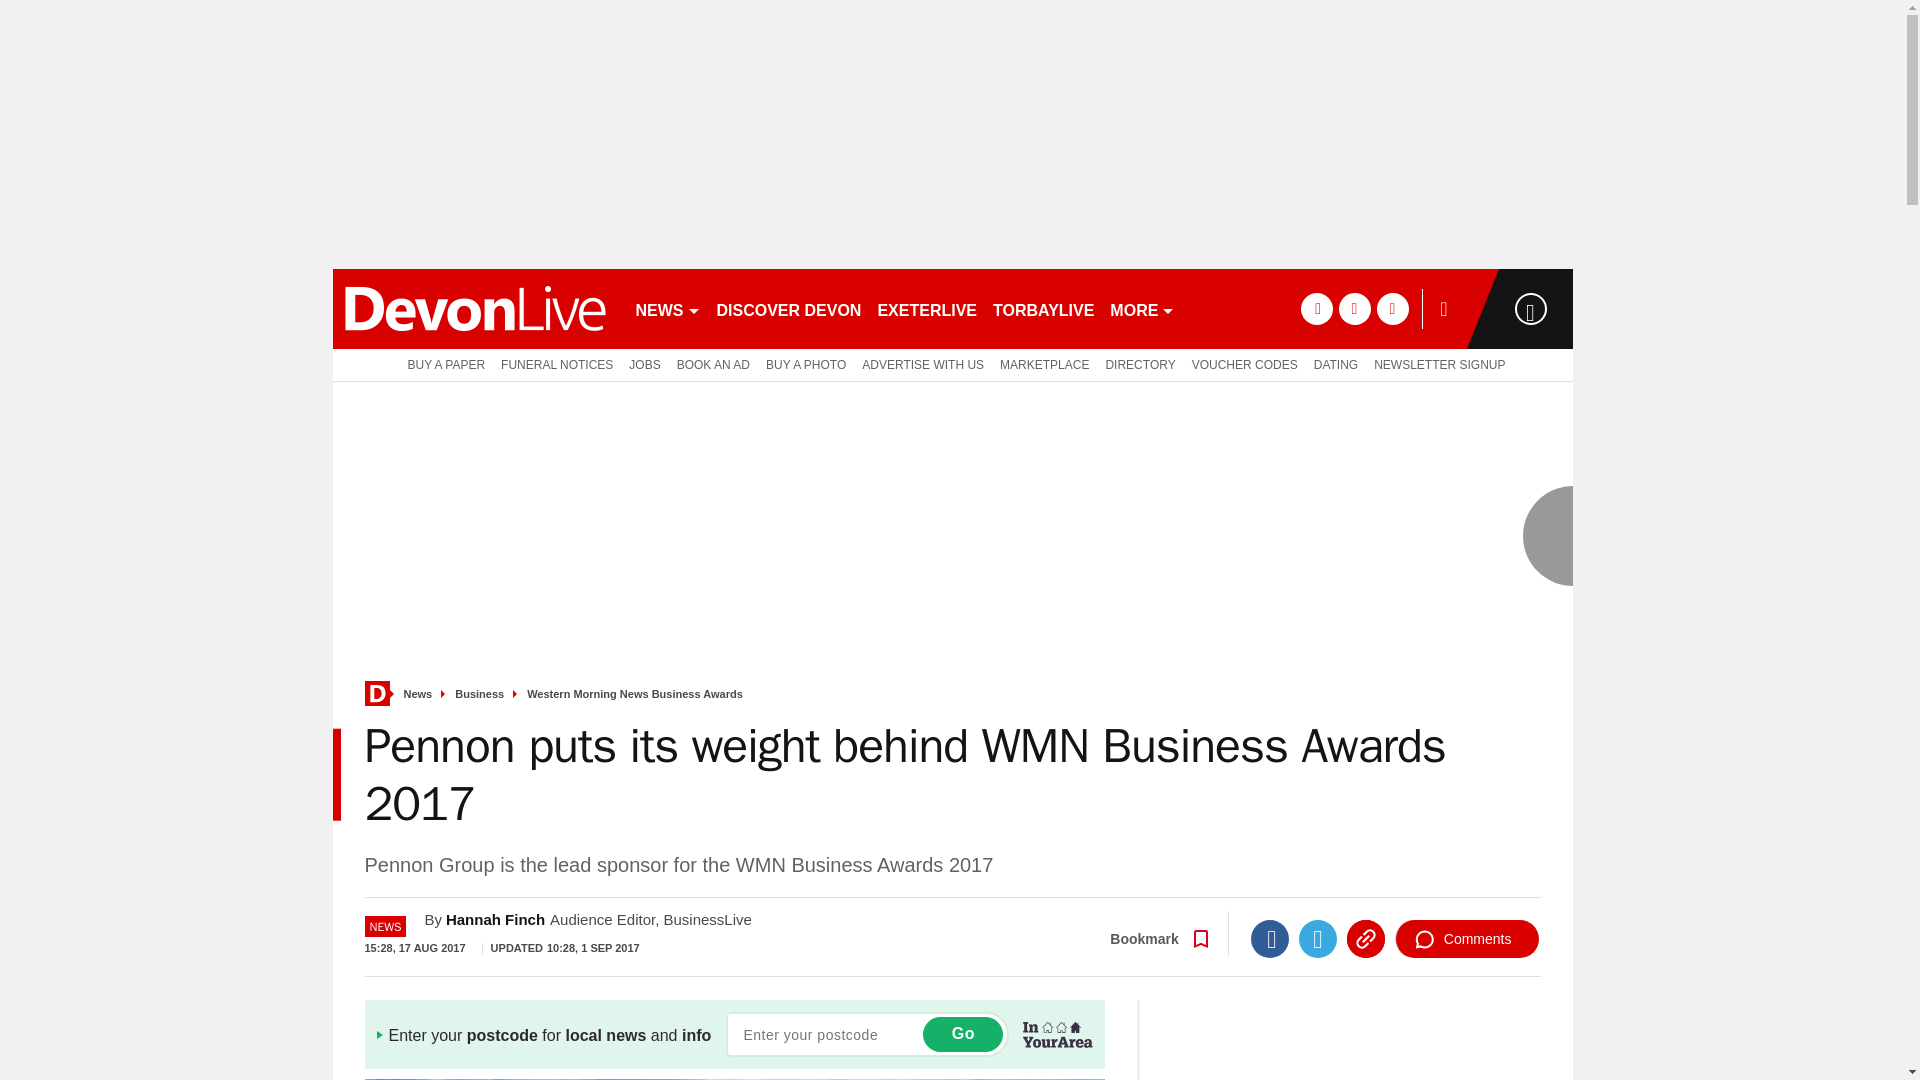  Describe the element at coordinates (1318, 938) in the screenshot. I see `Twitter` at that location.